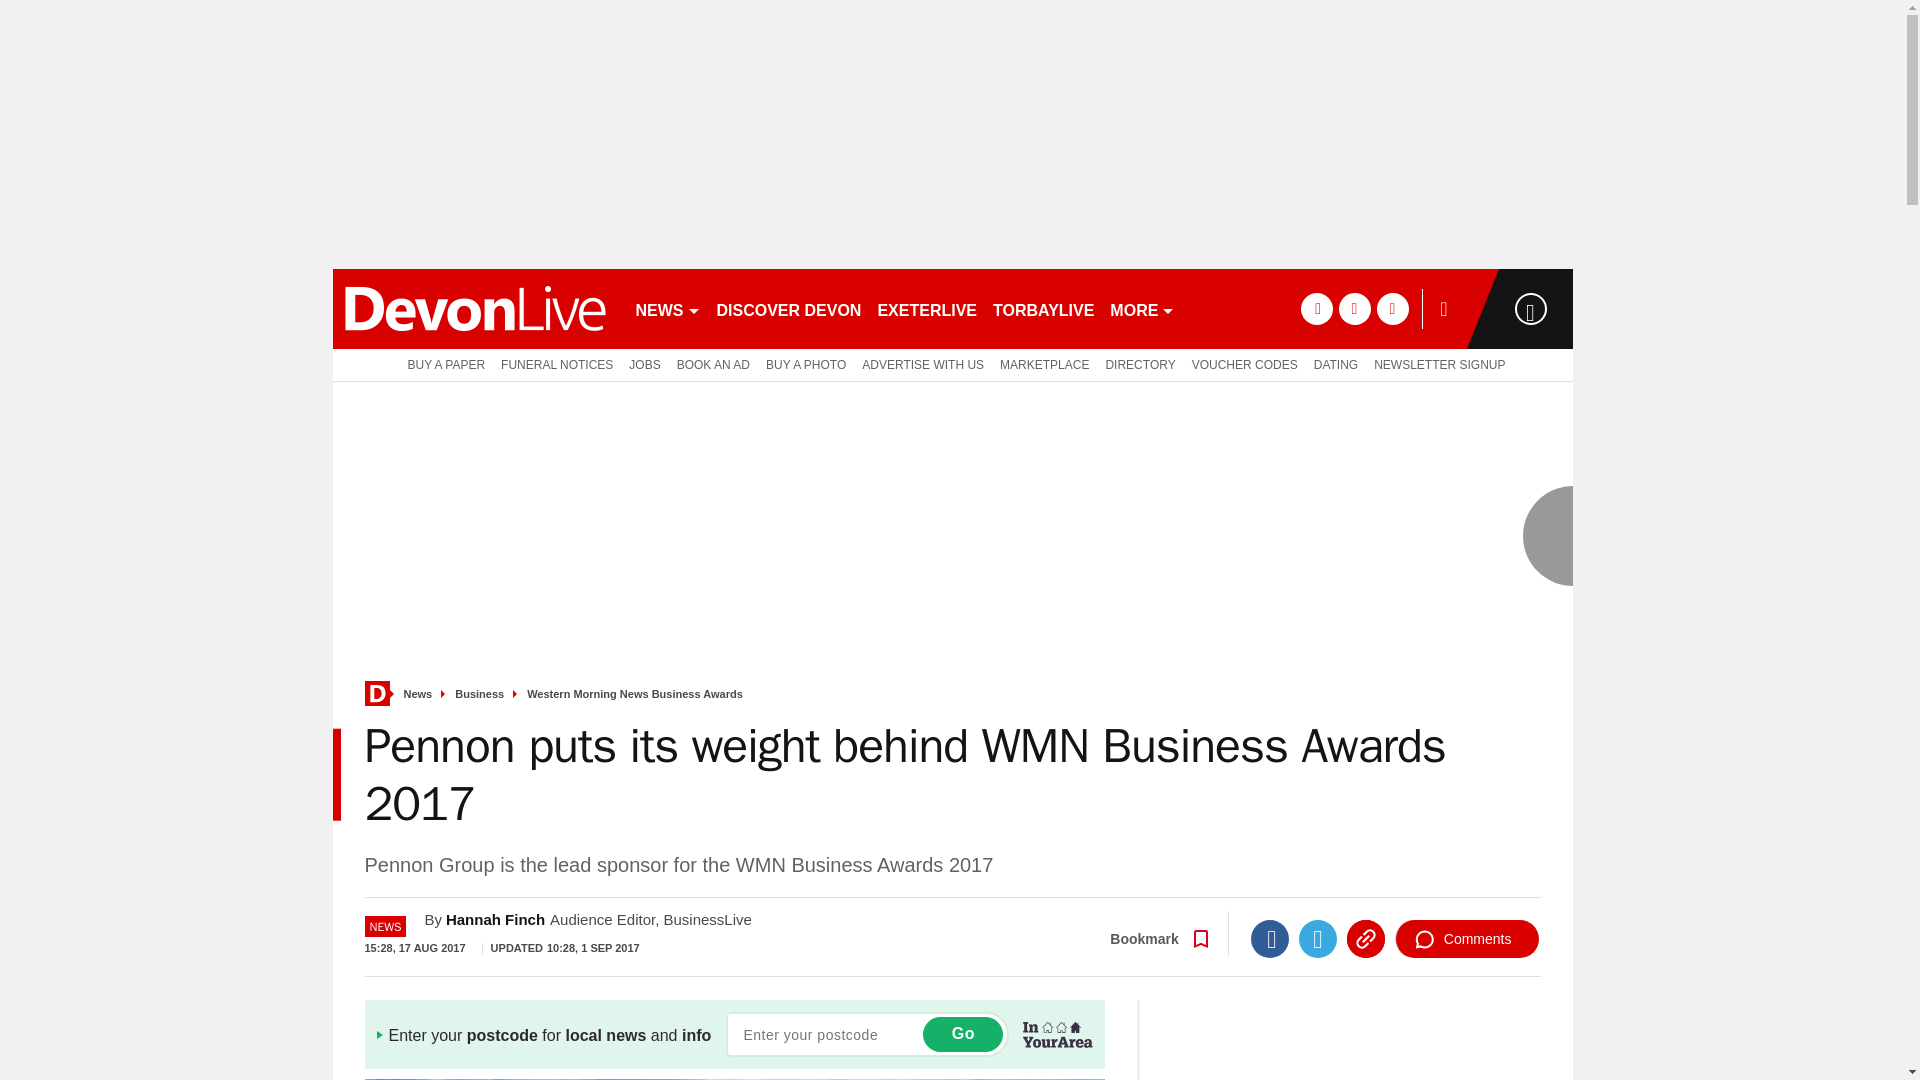  Describe the element at coordinates (1318, 938) in the screenshot. I see `Twitter` at that location.